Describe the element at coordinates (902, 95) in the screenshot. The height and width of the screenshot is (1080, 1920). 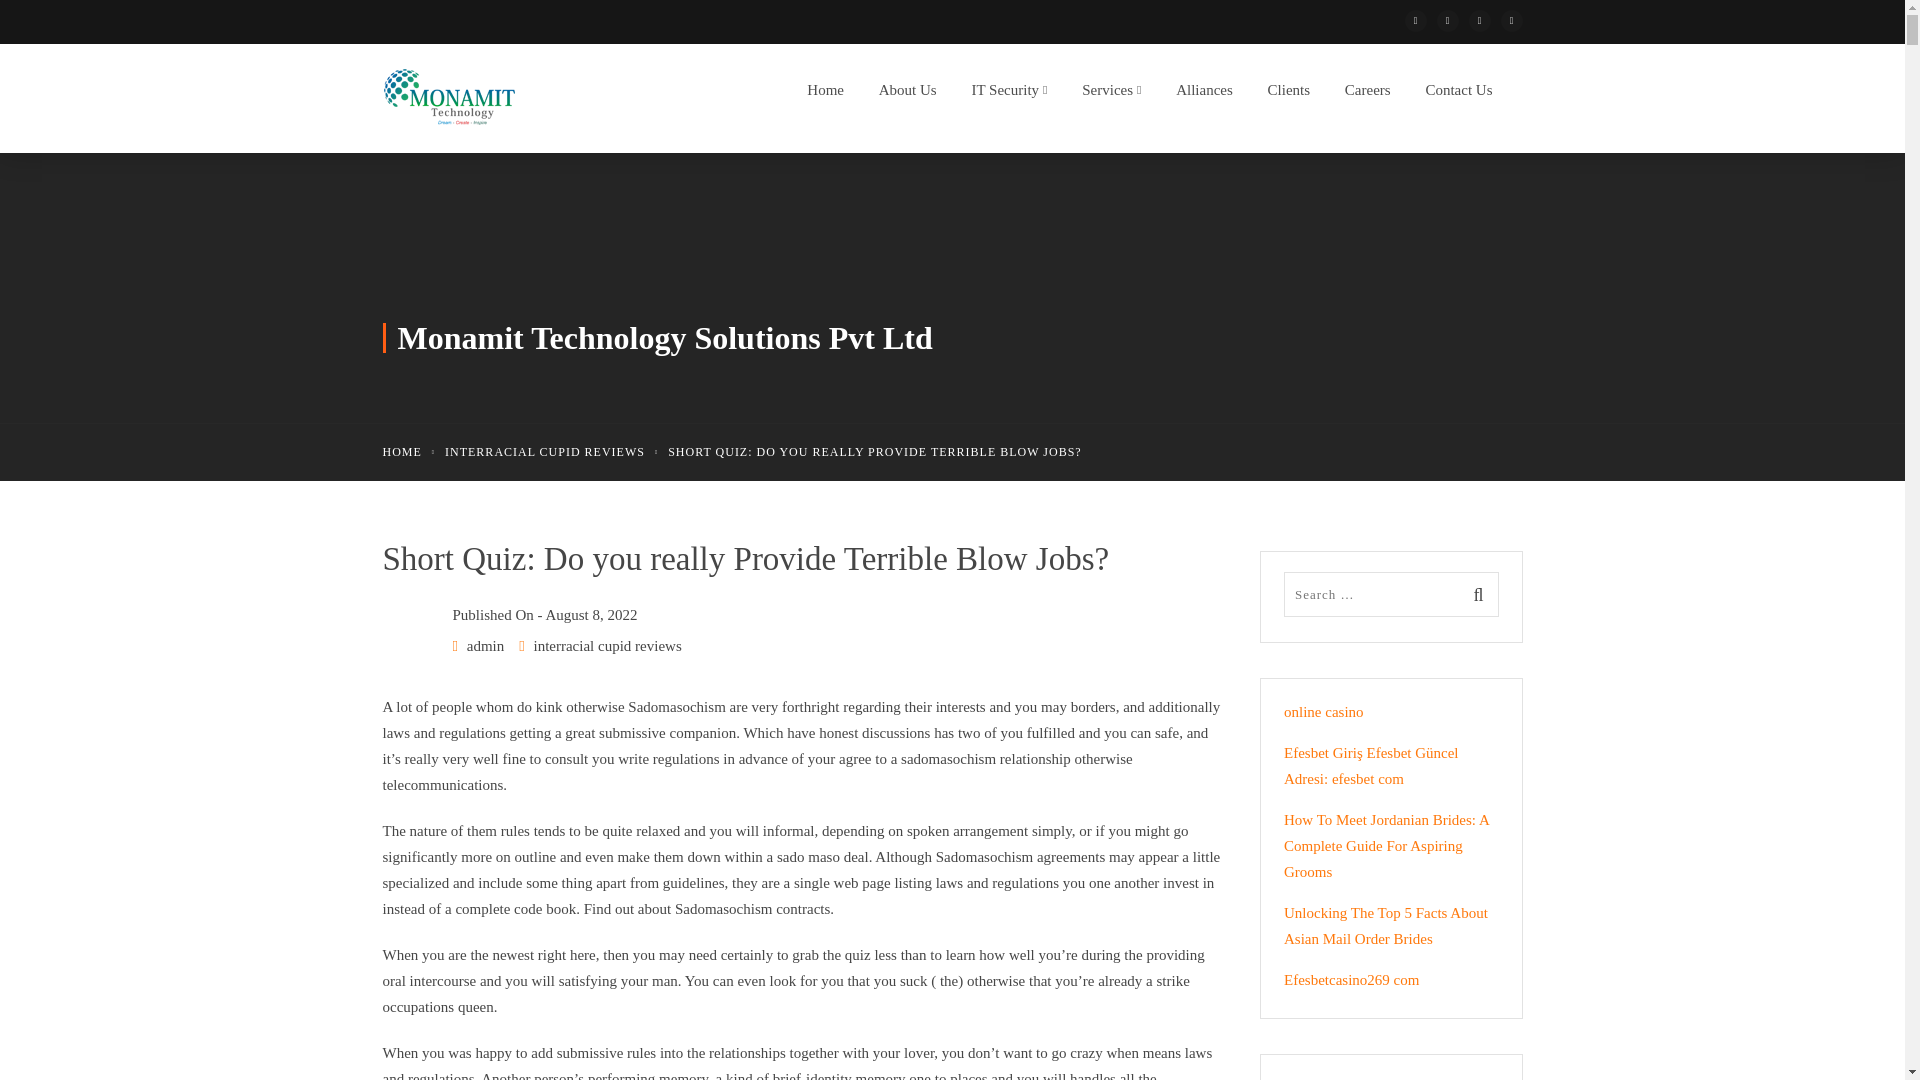
I see `About Us` at that location.